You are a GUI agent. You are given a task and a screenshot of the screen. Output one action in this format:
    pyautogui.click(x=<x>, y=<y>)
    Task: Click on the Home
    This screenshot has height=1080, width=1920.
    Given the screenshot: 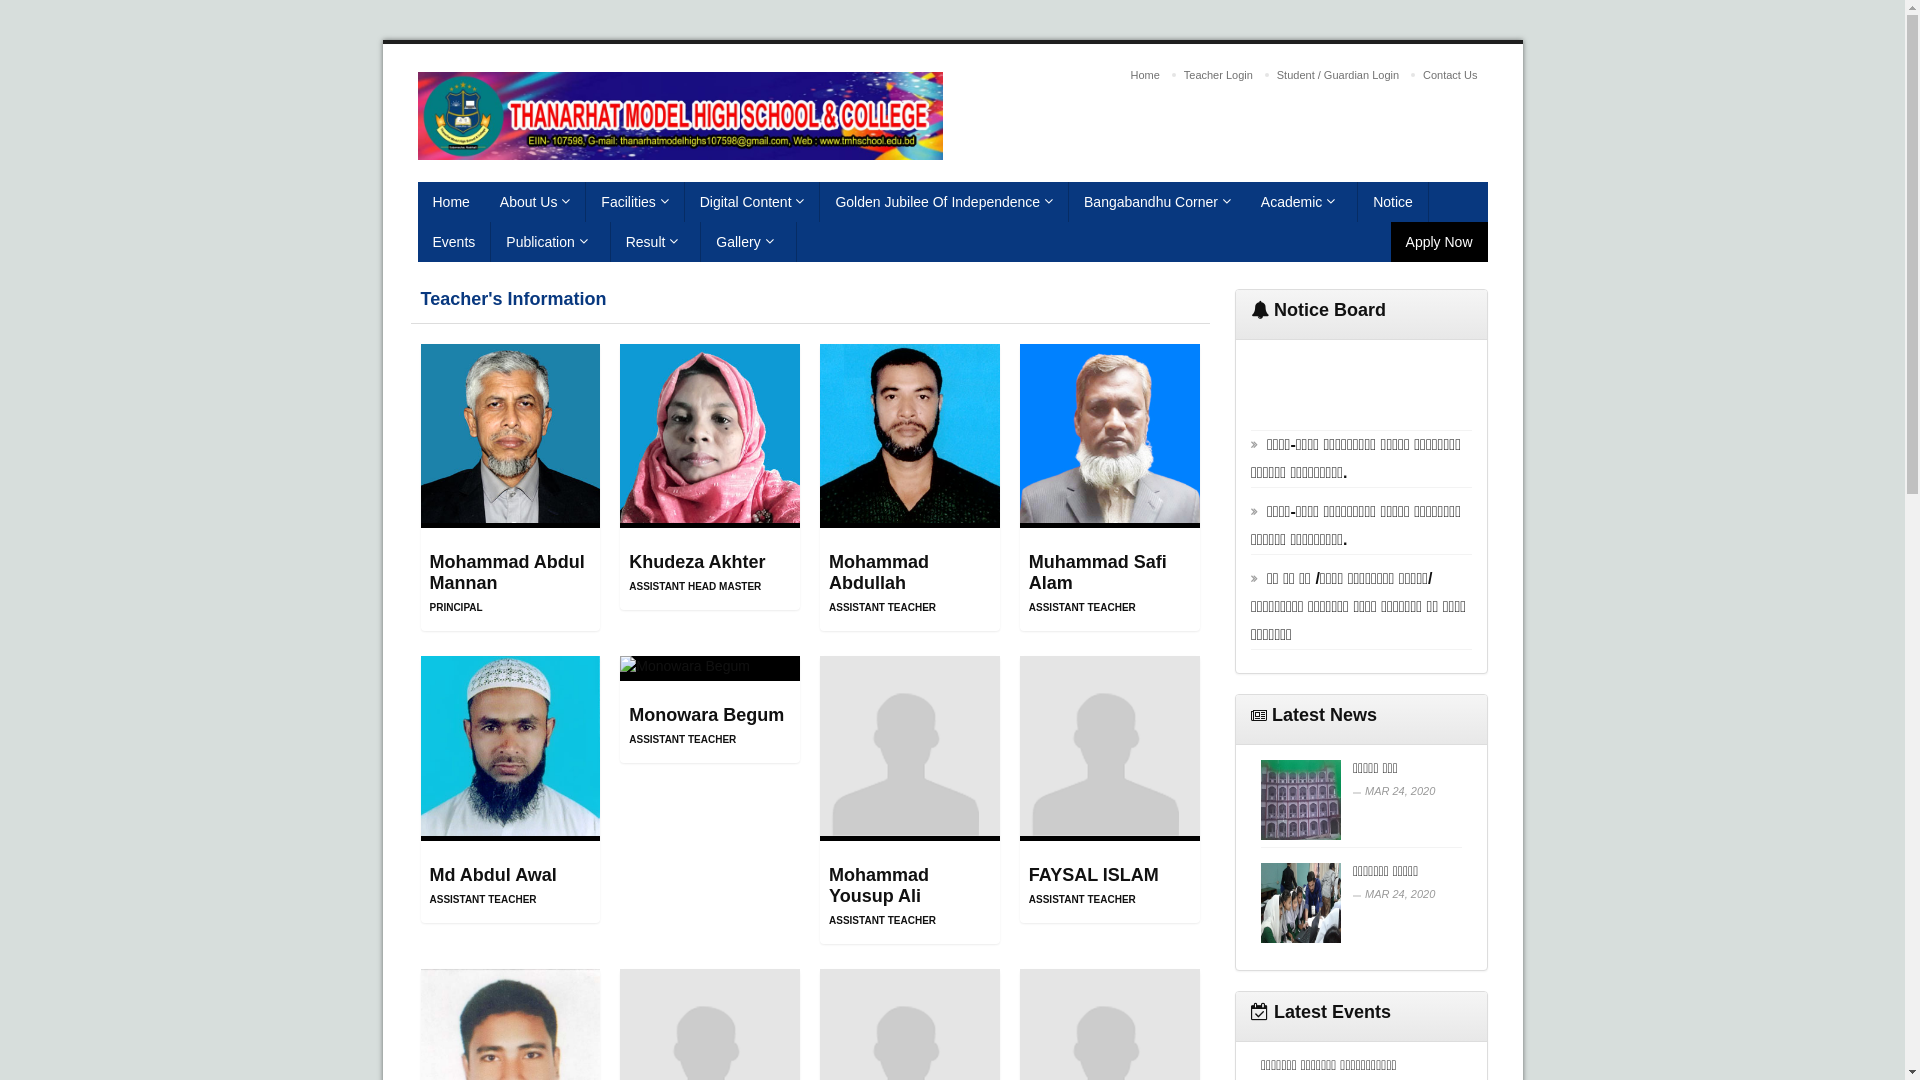 What is the action you would take?
    pyautogui.click(x=452, y=202)
    